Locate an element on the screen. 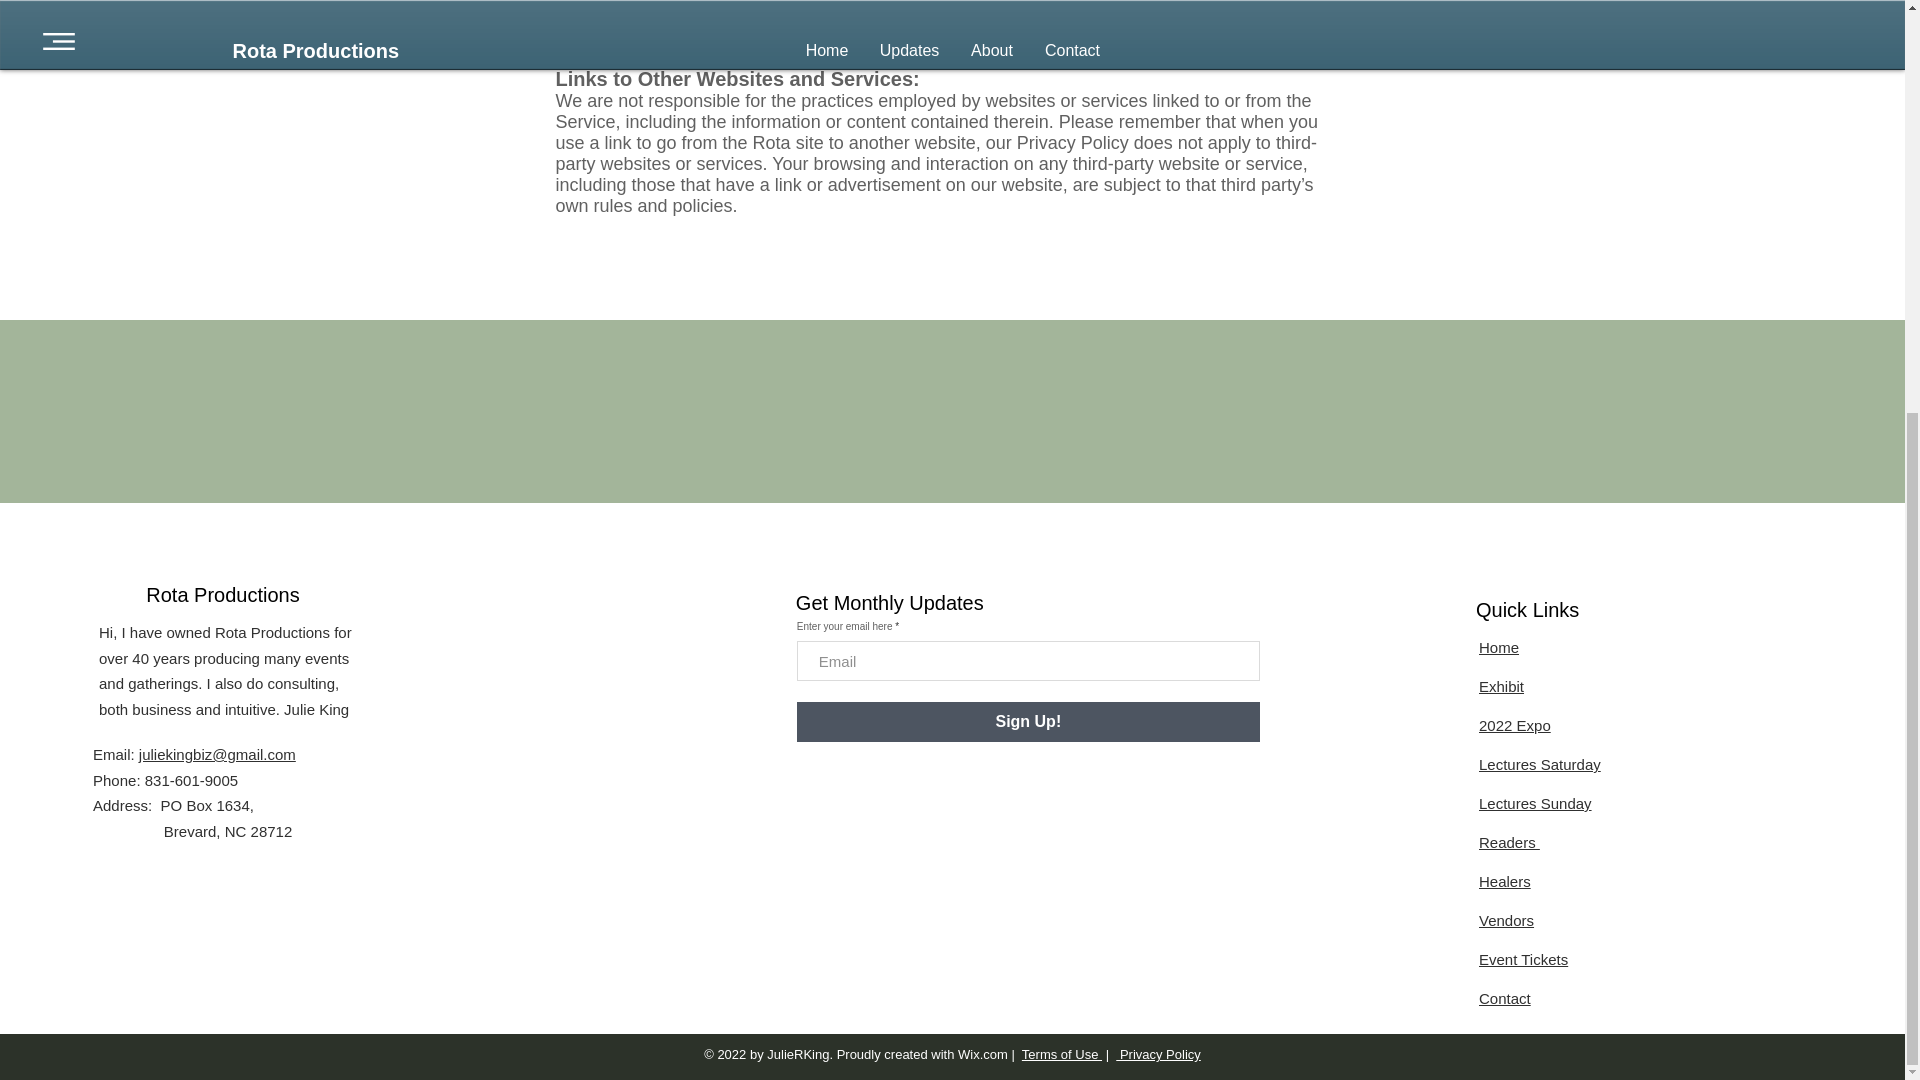 Image resolution: width=1920 pixels, height=1080 pixels. Lectures Sunday is located at coordinates (1534, 803).